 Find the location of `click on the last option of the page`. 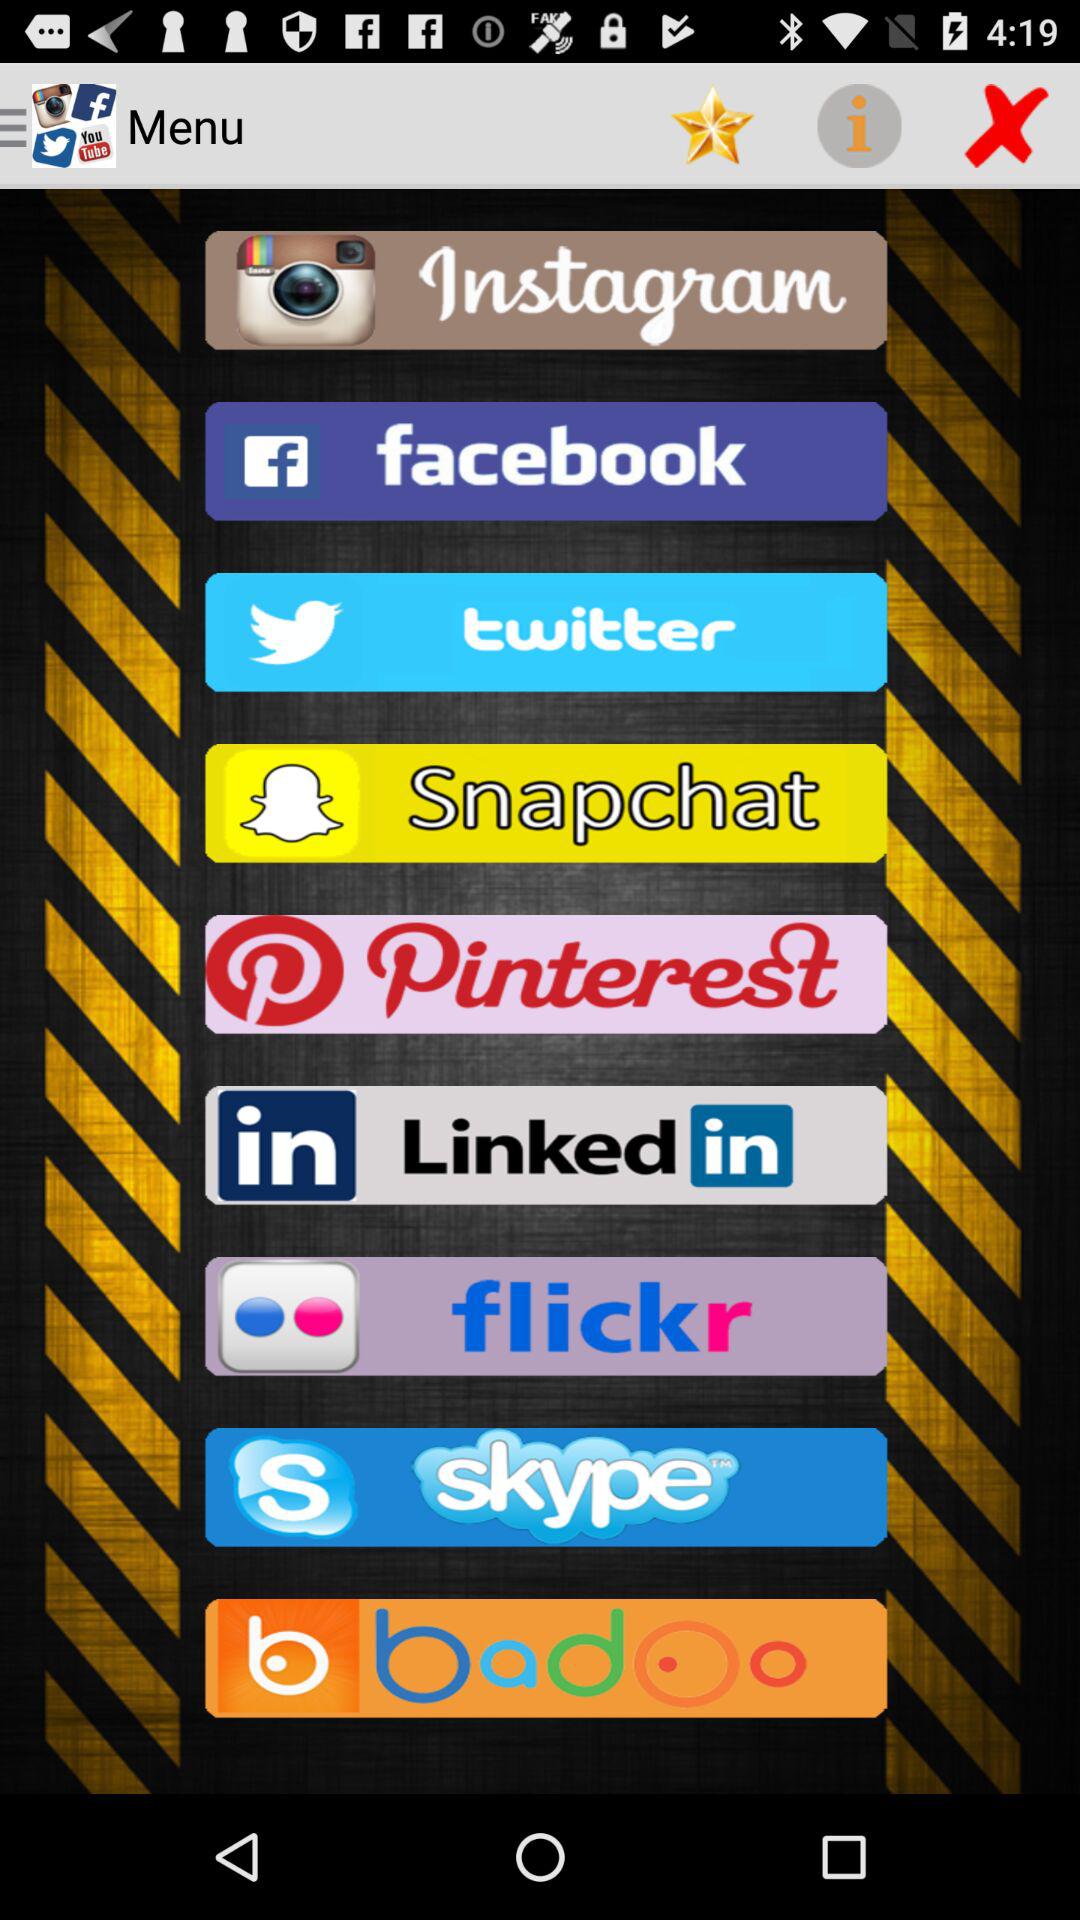

click on the last option of the page is located at coordinates (540, 1664).